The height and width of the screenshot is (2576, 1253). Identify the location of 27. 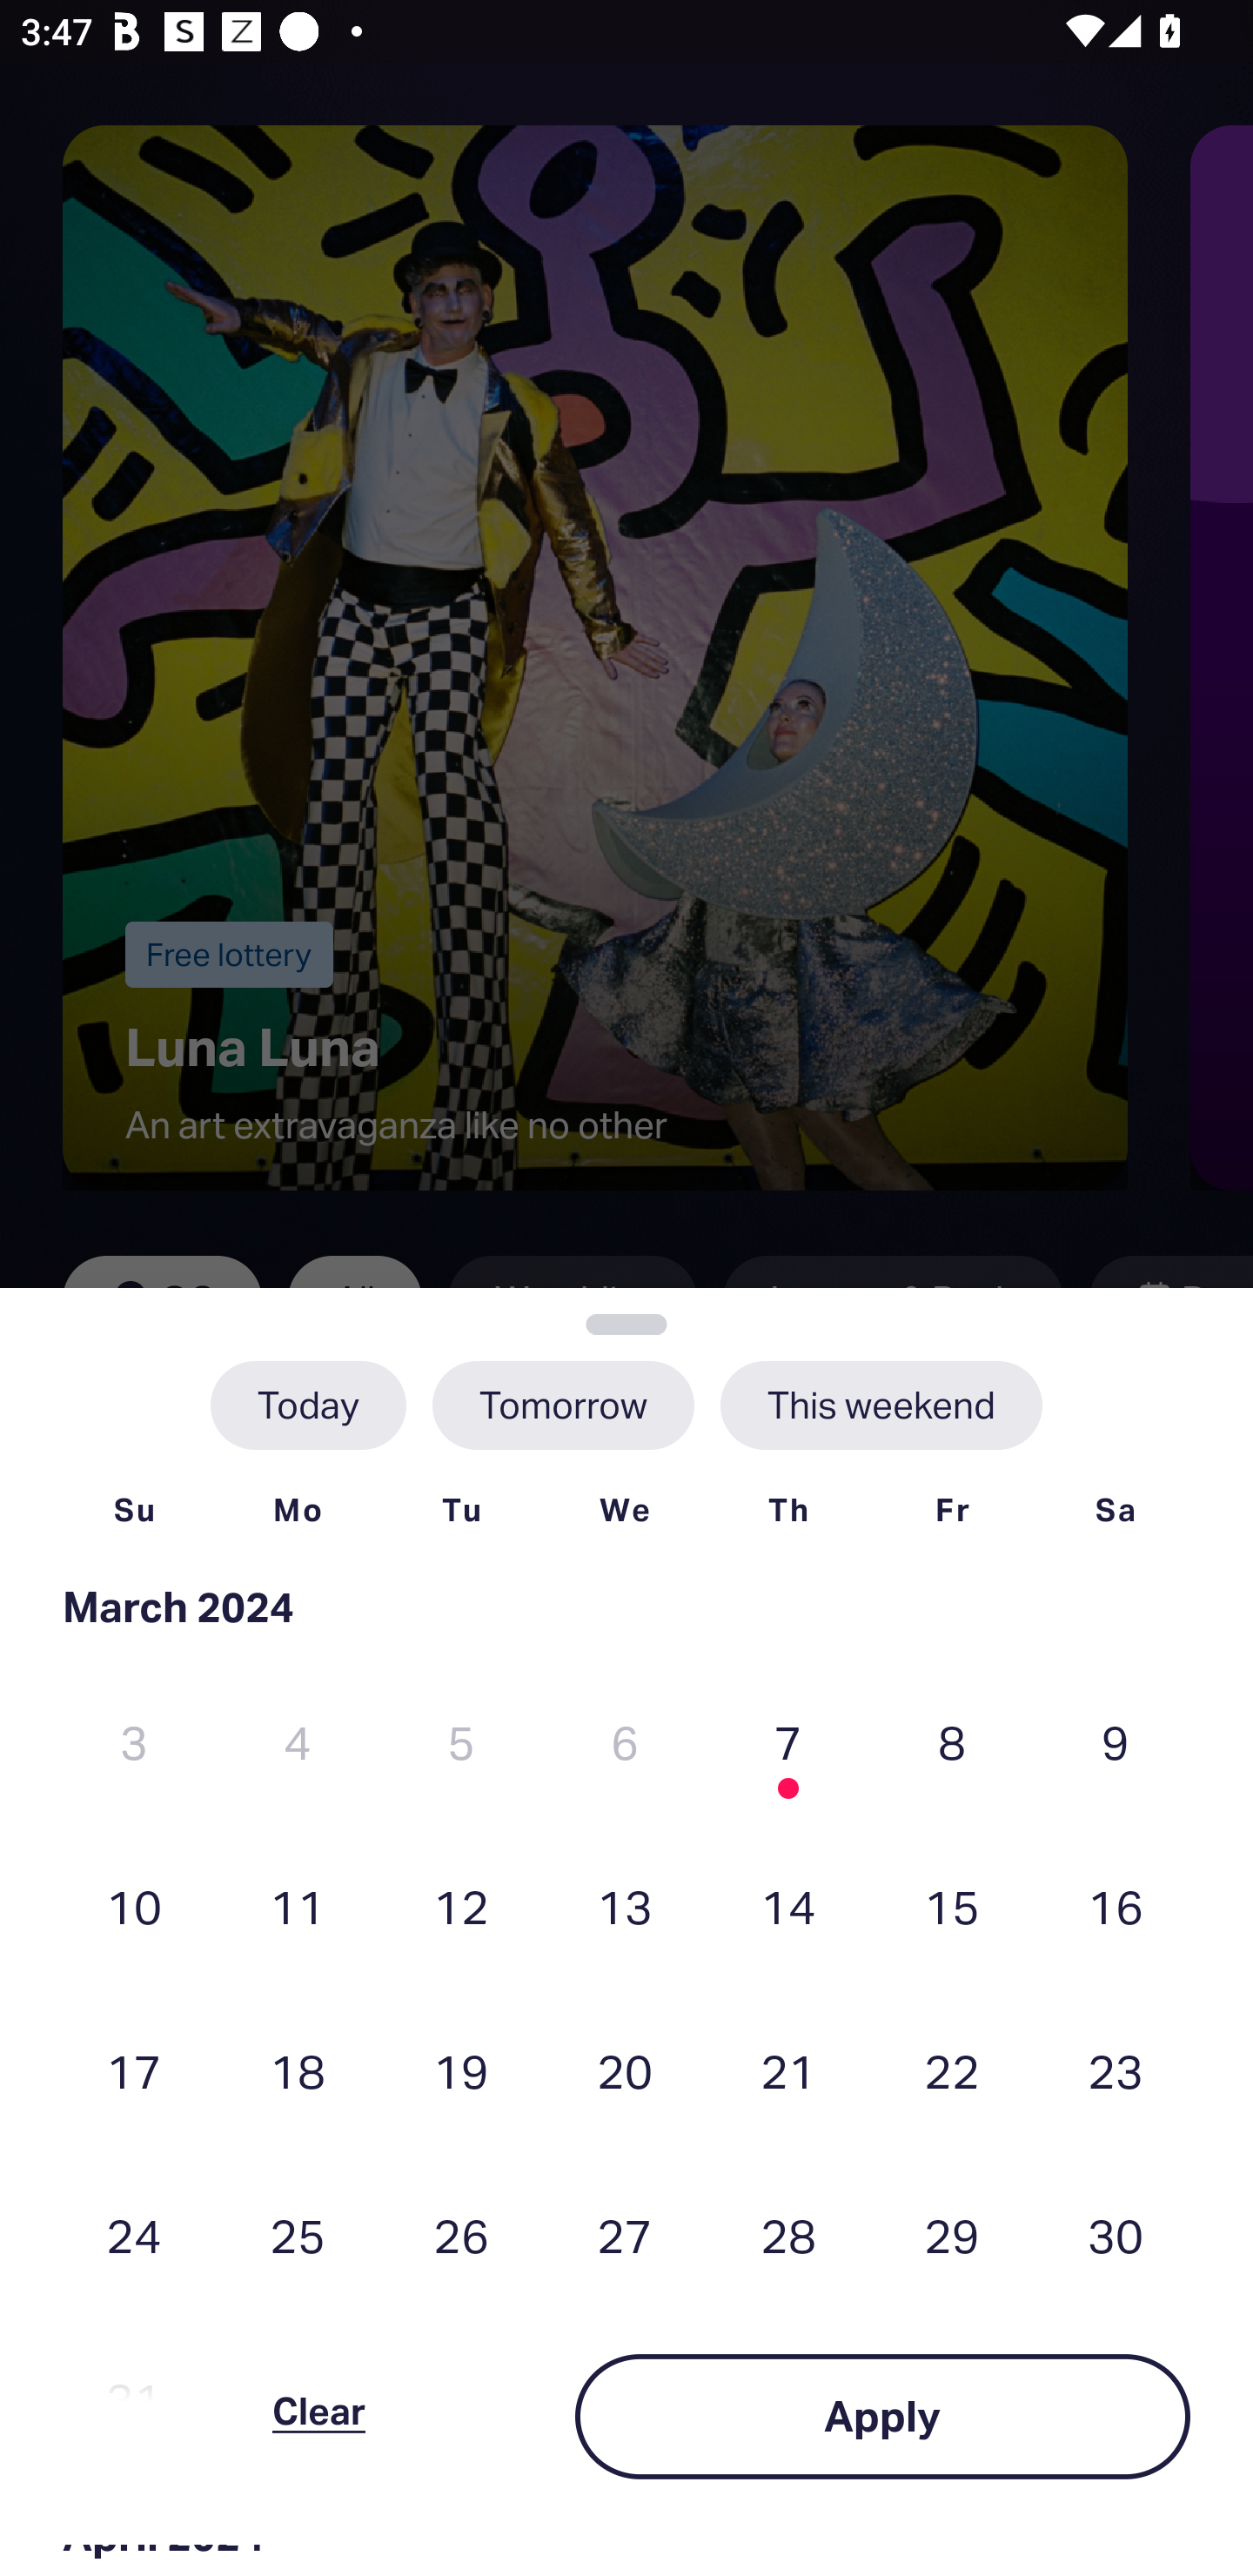
(625, 2236).